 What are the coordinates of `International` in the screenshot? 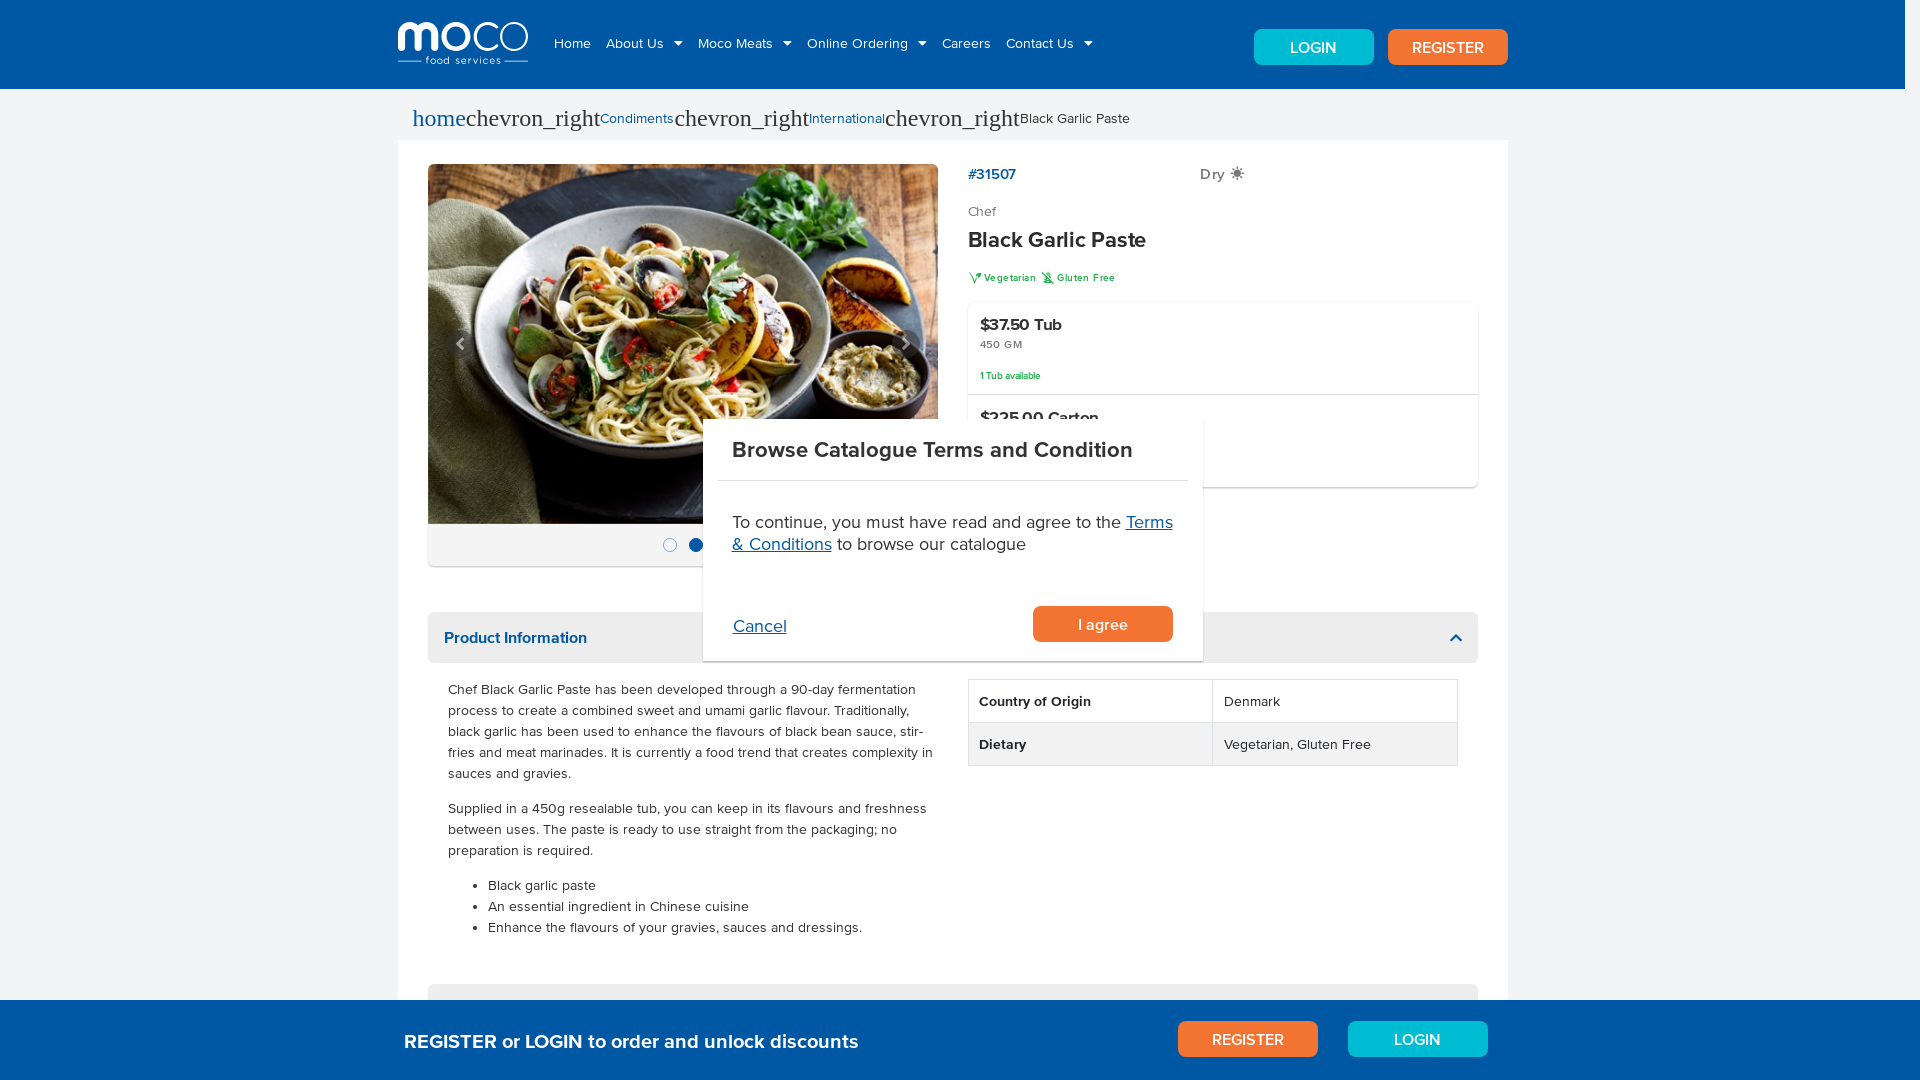 It's located at (847, 118).